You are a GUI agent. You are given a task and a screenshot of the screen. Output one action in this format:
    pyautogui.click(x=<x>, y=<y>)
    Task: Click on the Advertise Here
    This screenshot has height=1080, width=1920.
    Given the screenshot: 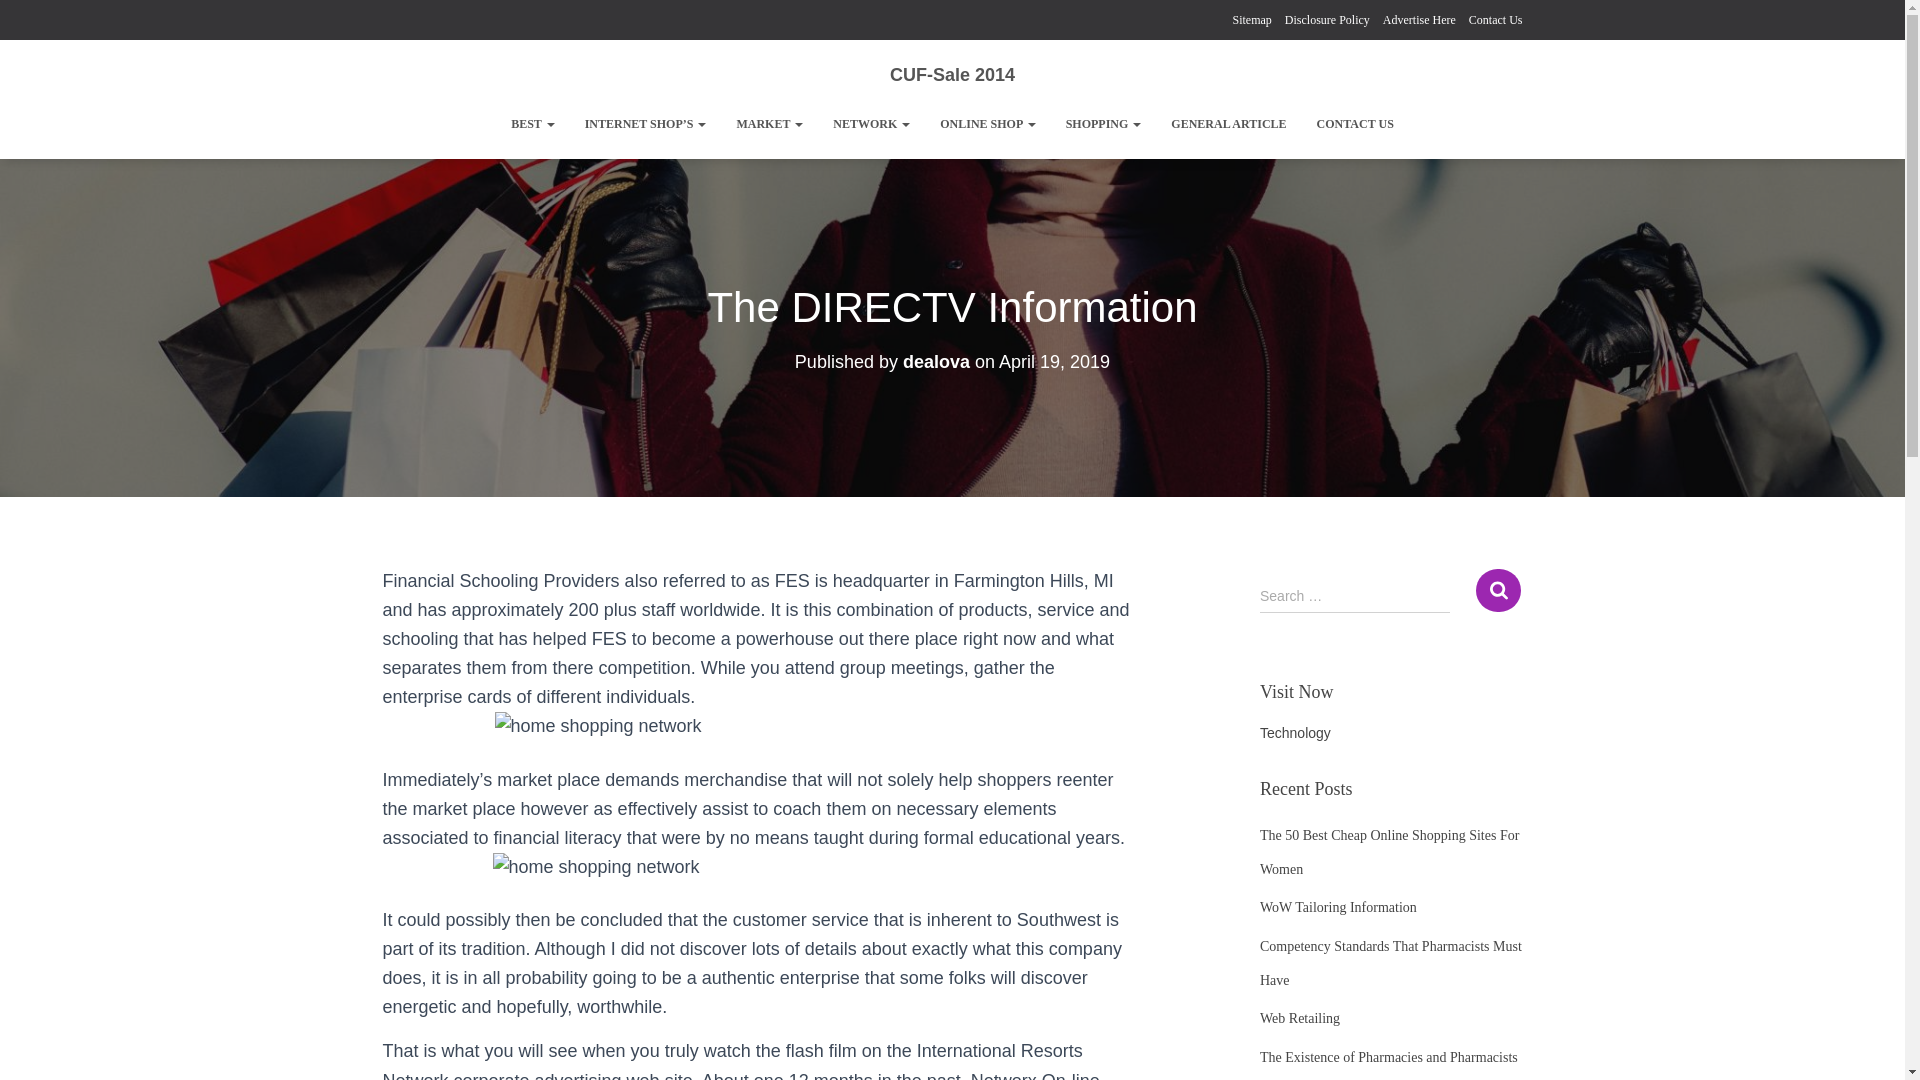 What is the action you would take?
    pyautogui.click(x=1418, y=20)
    